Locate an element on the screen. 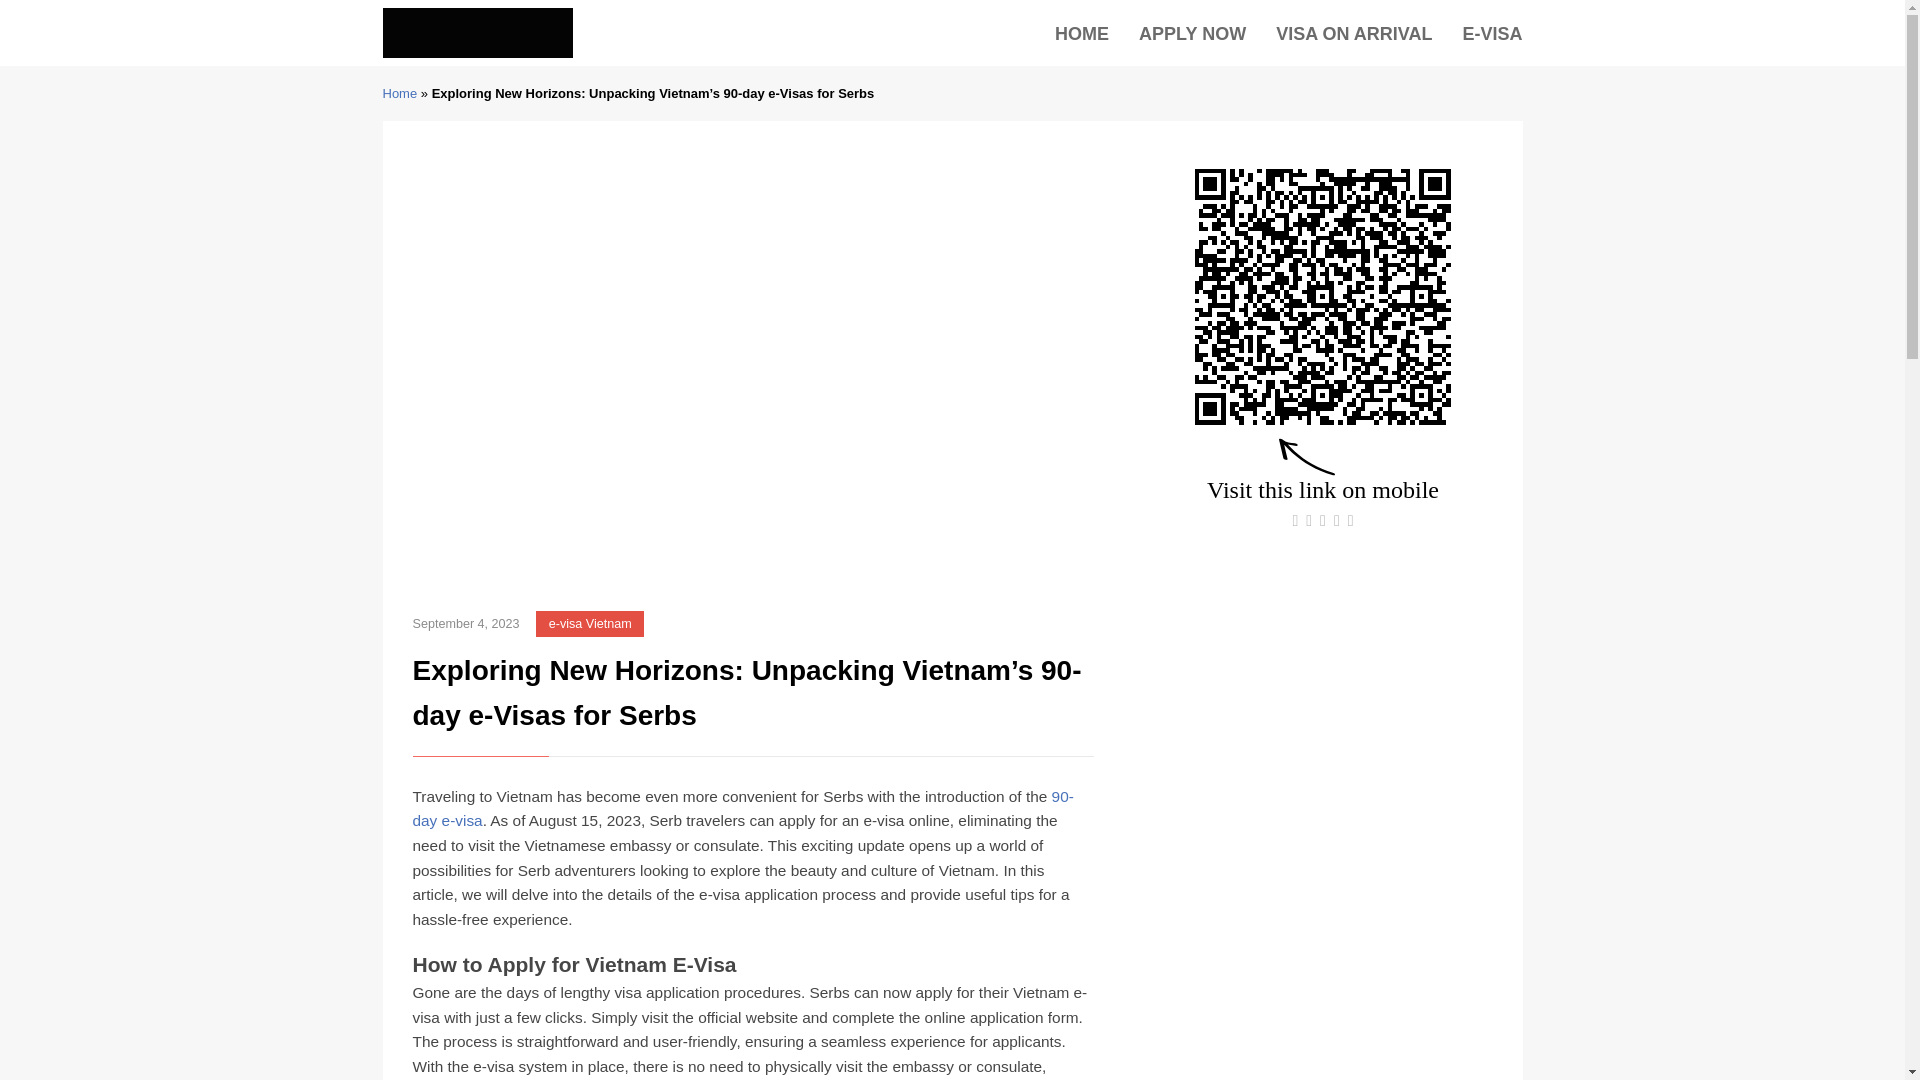  Home is located at coordinates (399, 94).